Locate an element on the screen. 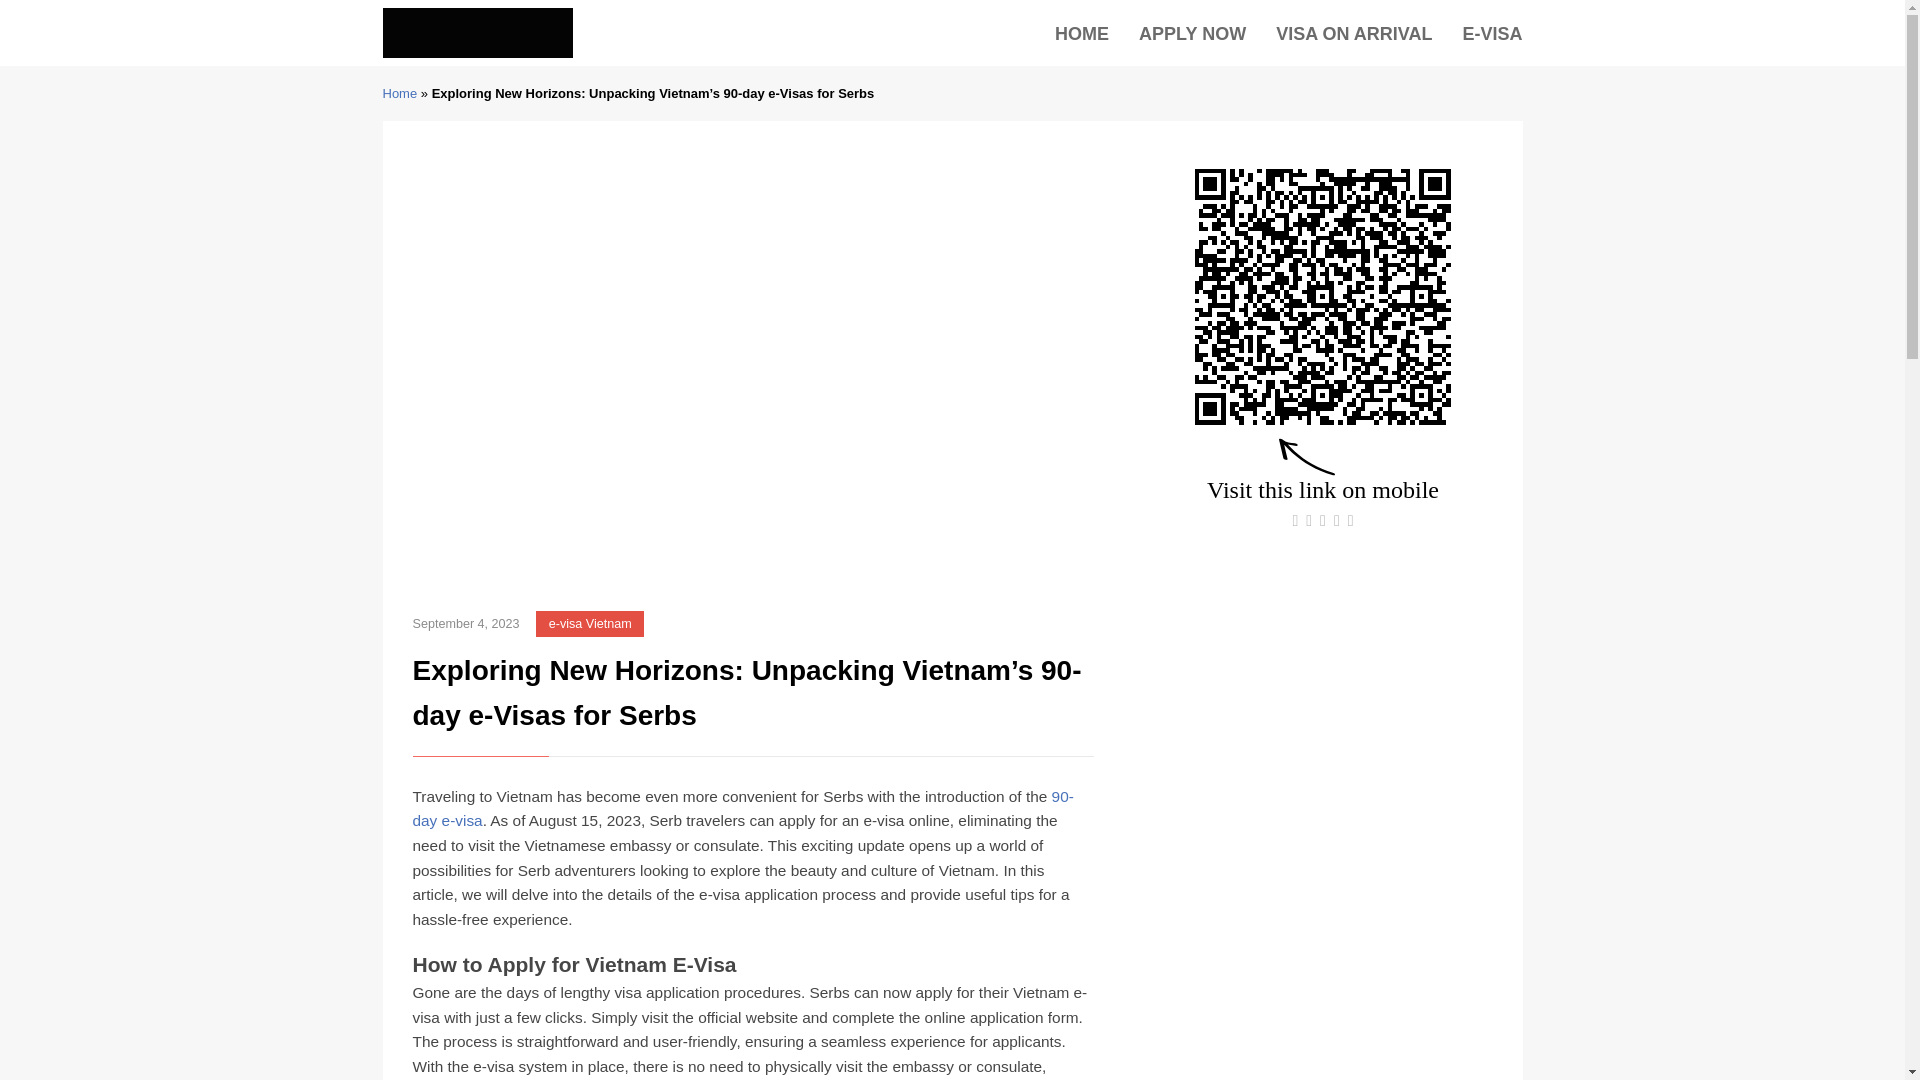  Home is located at coordinates (399, 94).